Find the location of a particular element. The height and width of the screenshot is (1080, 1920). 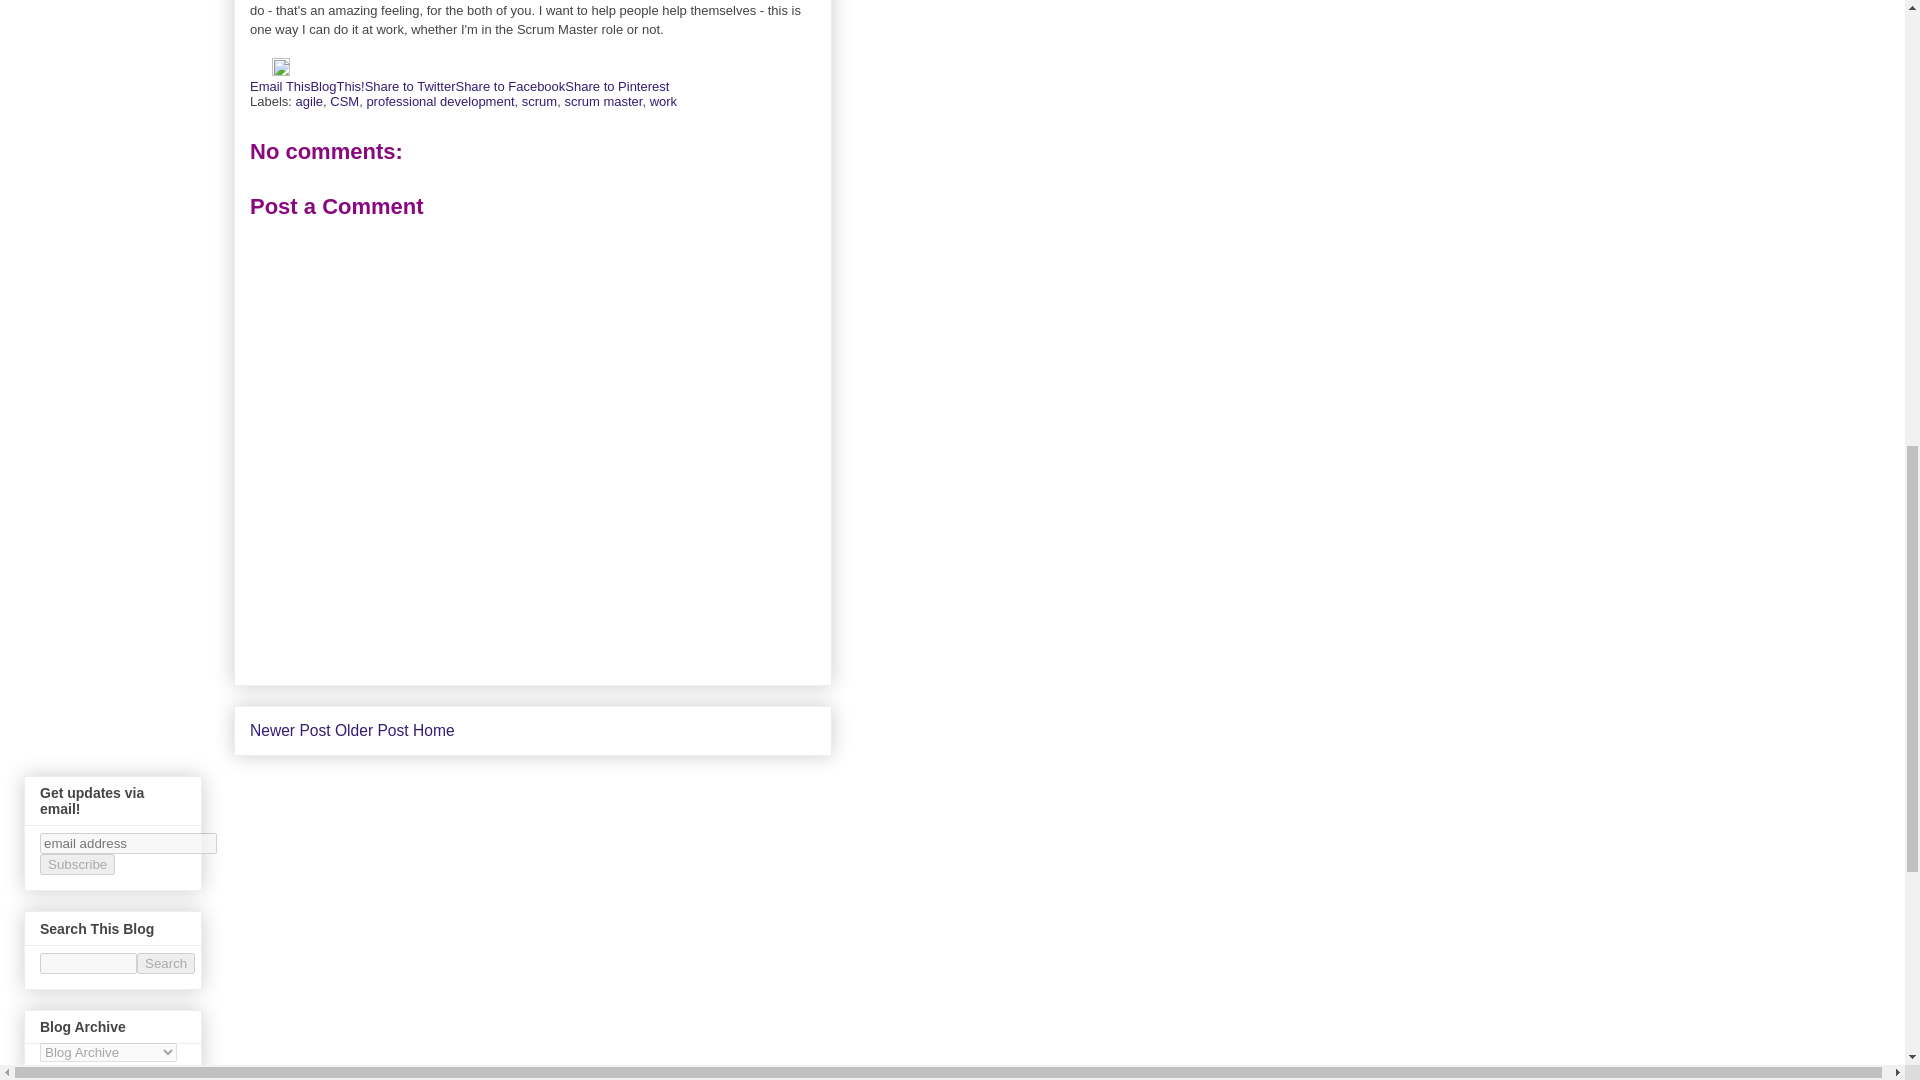

work is located at coordinates (664, 101).